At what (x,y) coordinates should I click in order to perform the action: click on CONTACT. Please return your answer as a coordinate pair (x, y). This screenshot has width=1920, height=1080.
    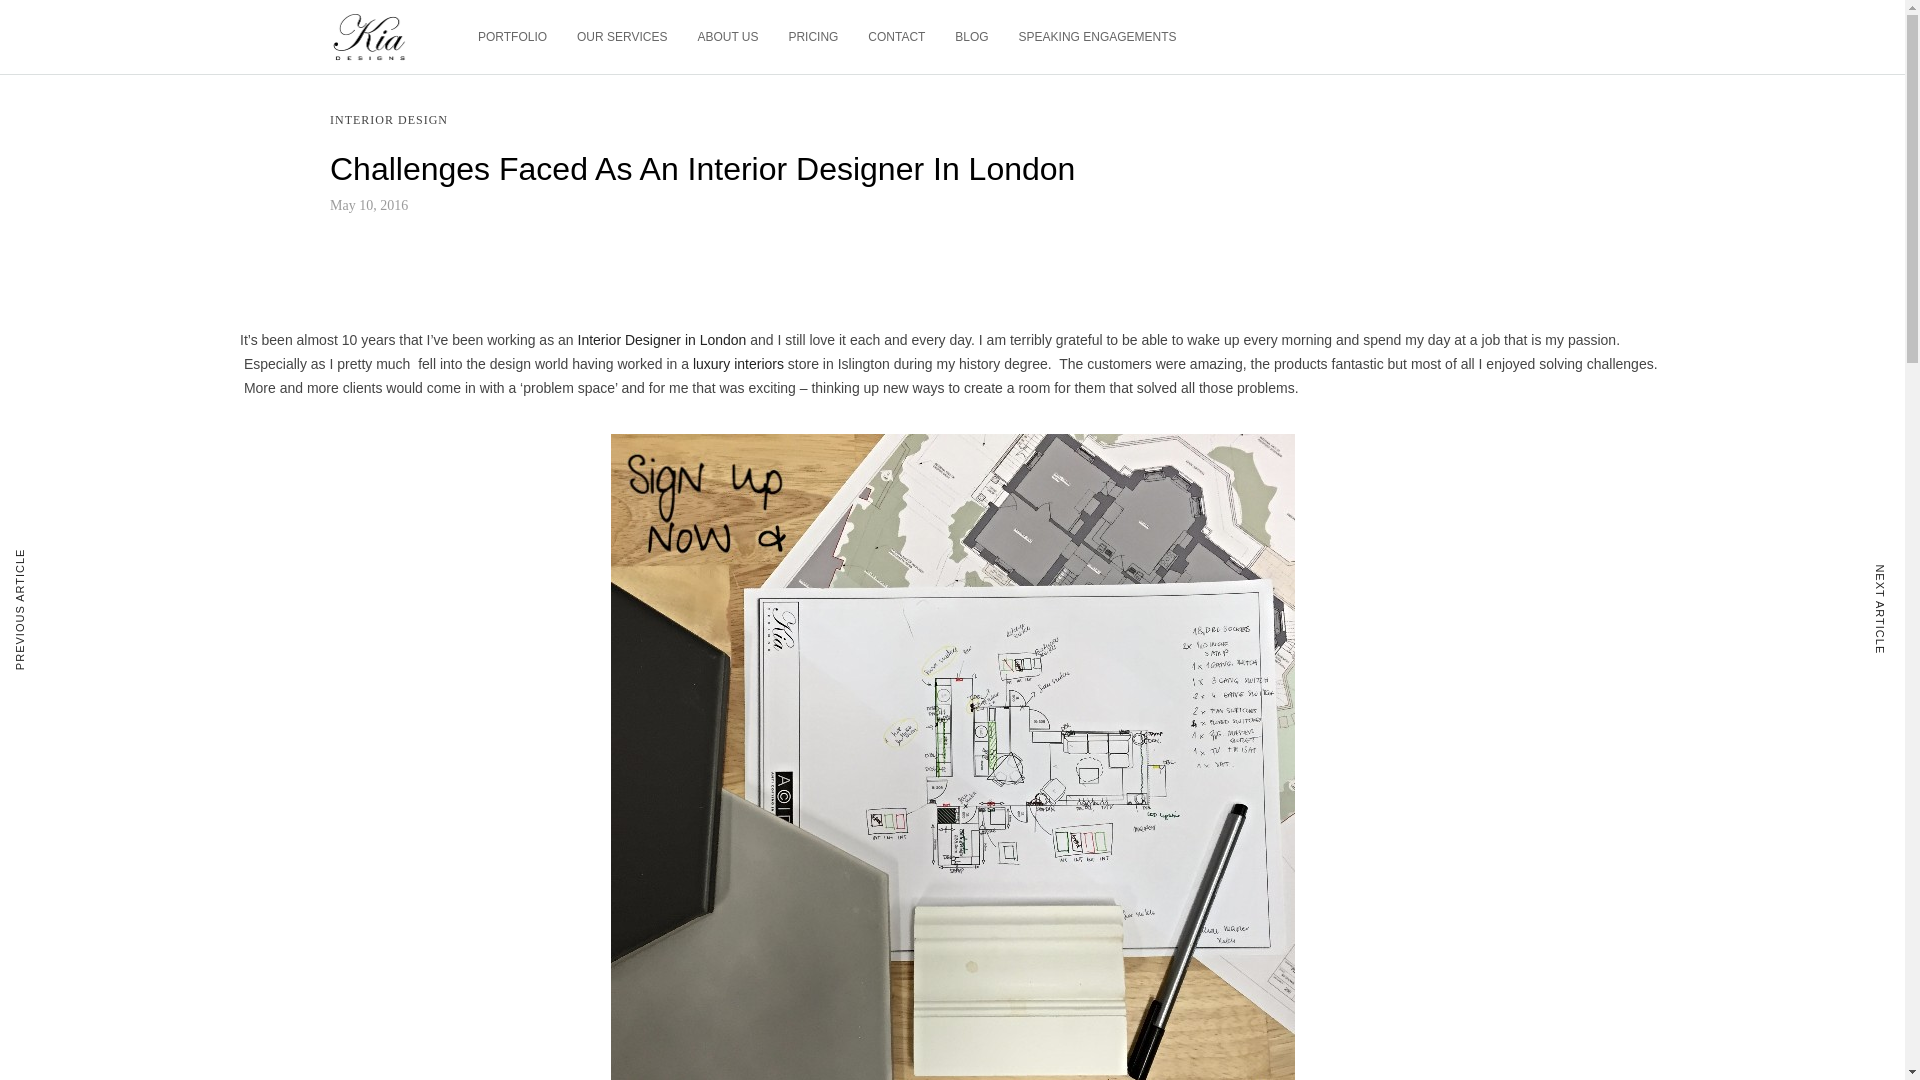
    Looking at the image, I should click on (896, 37).